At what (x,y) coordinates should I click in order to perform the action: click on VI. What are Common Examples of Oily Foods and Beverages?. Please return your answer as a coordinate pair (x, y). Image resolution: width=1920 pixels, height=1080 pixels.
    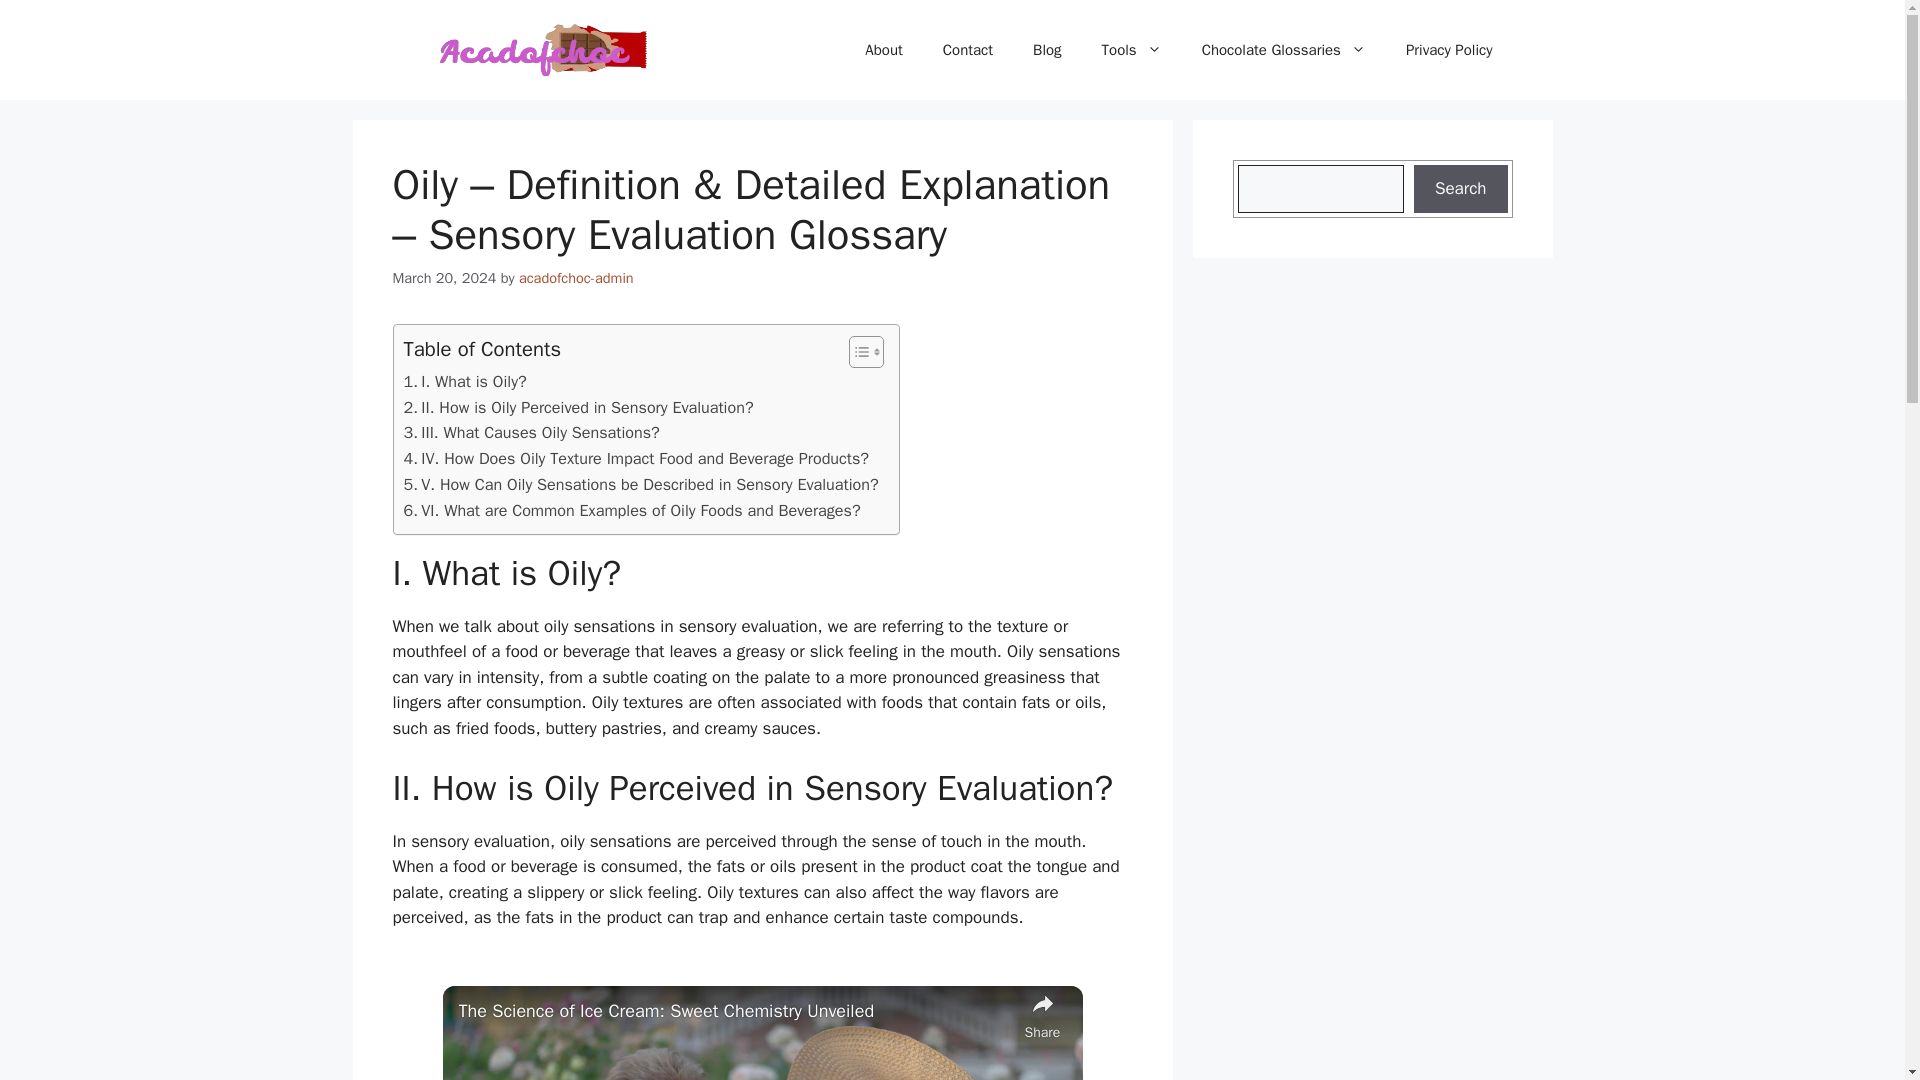
    Looking at the image, I should click on (632, 510).